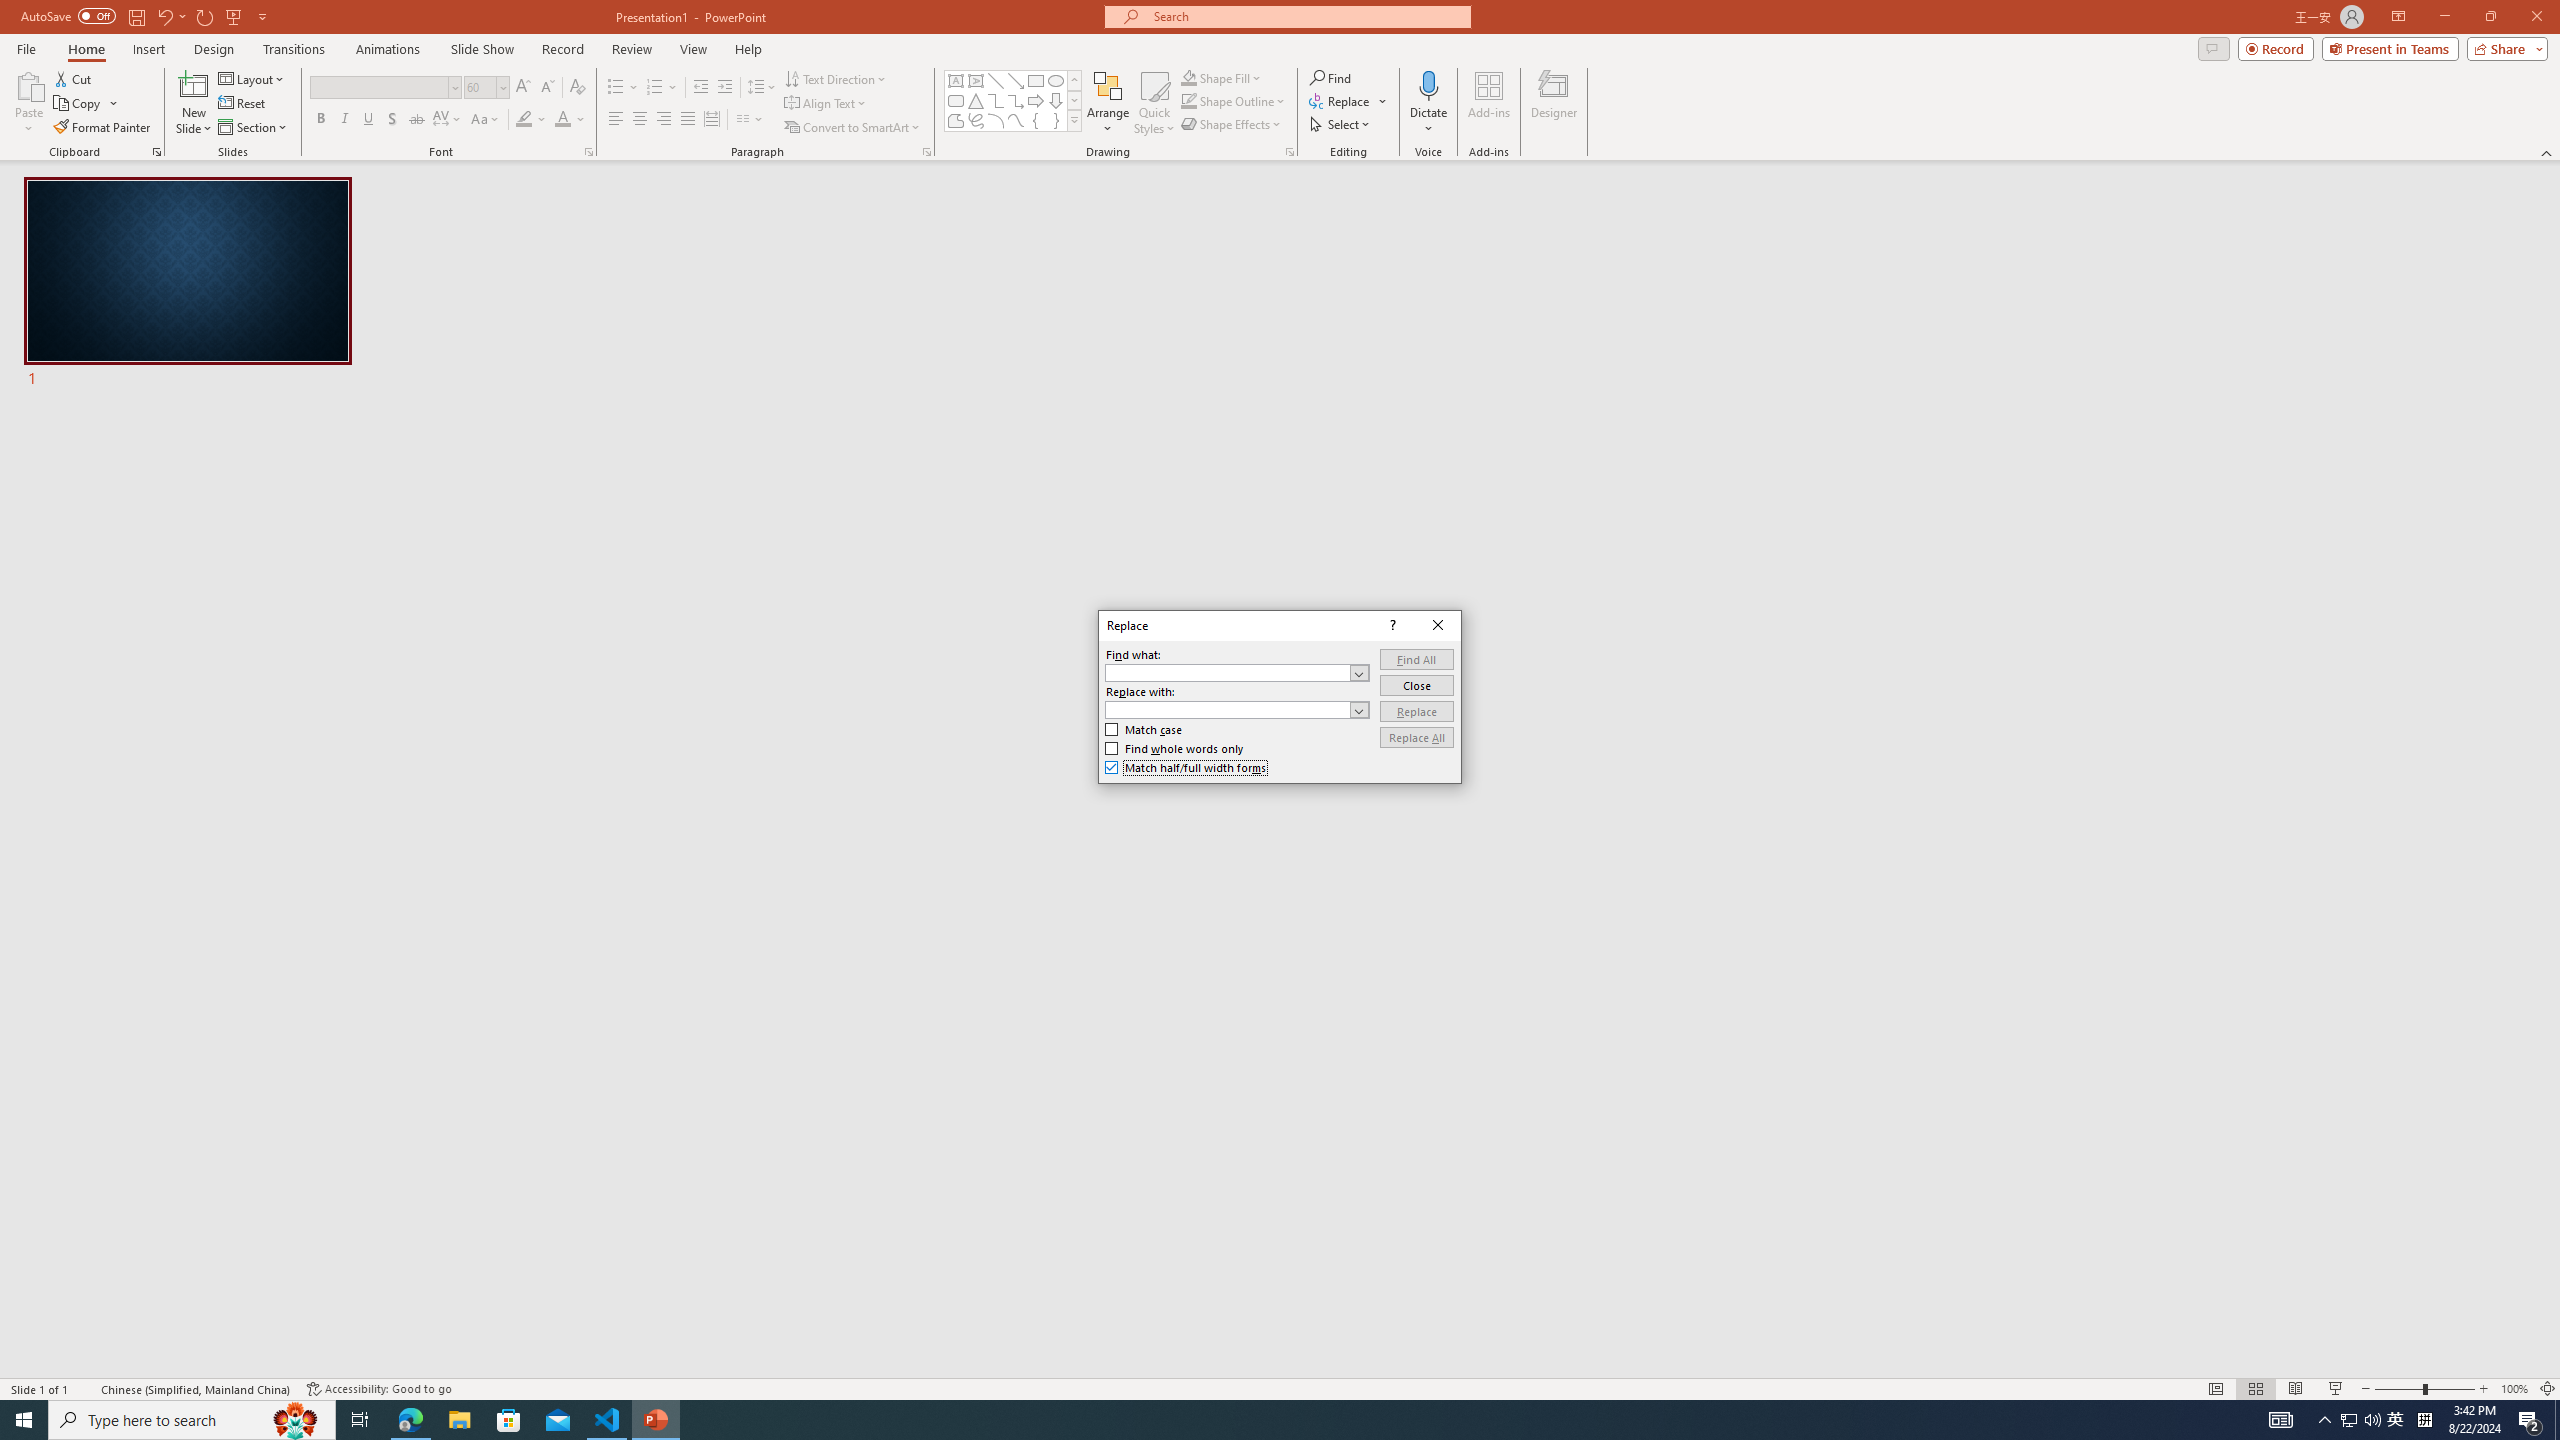  I want to click on Zoom 100%, so click(2514, 1389).